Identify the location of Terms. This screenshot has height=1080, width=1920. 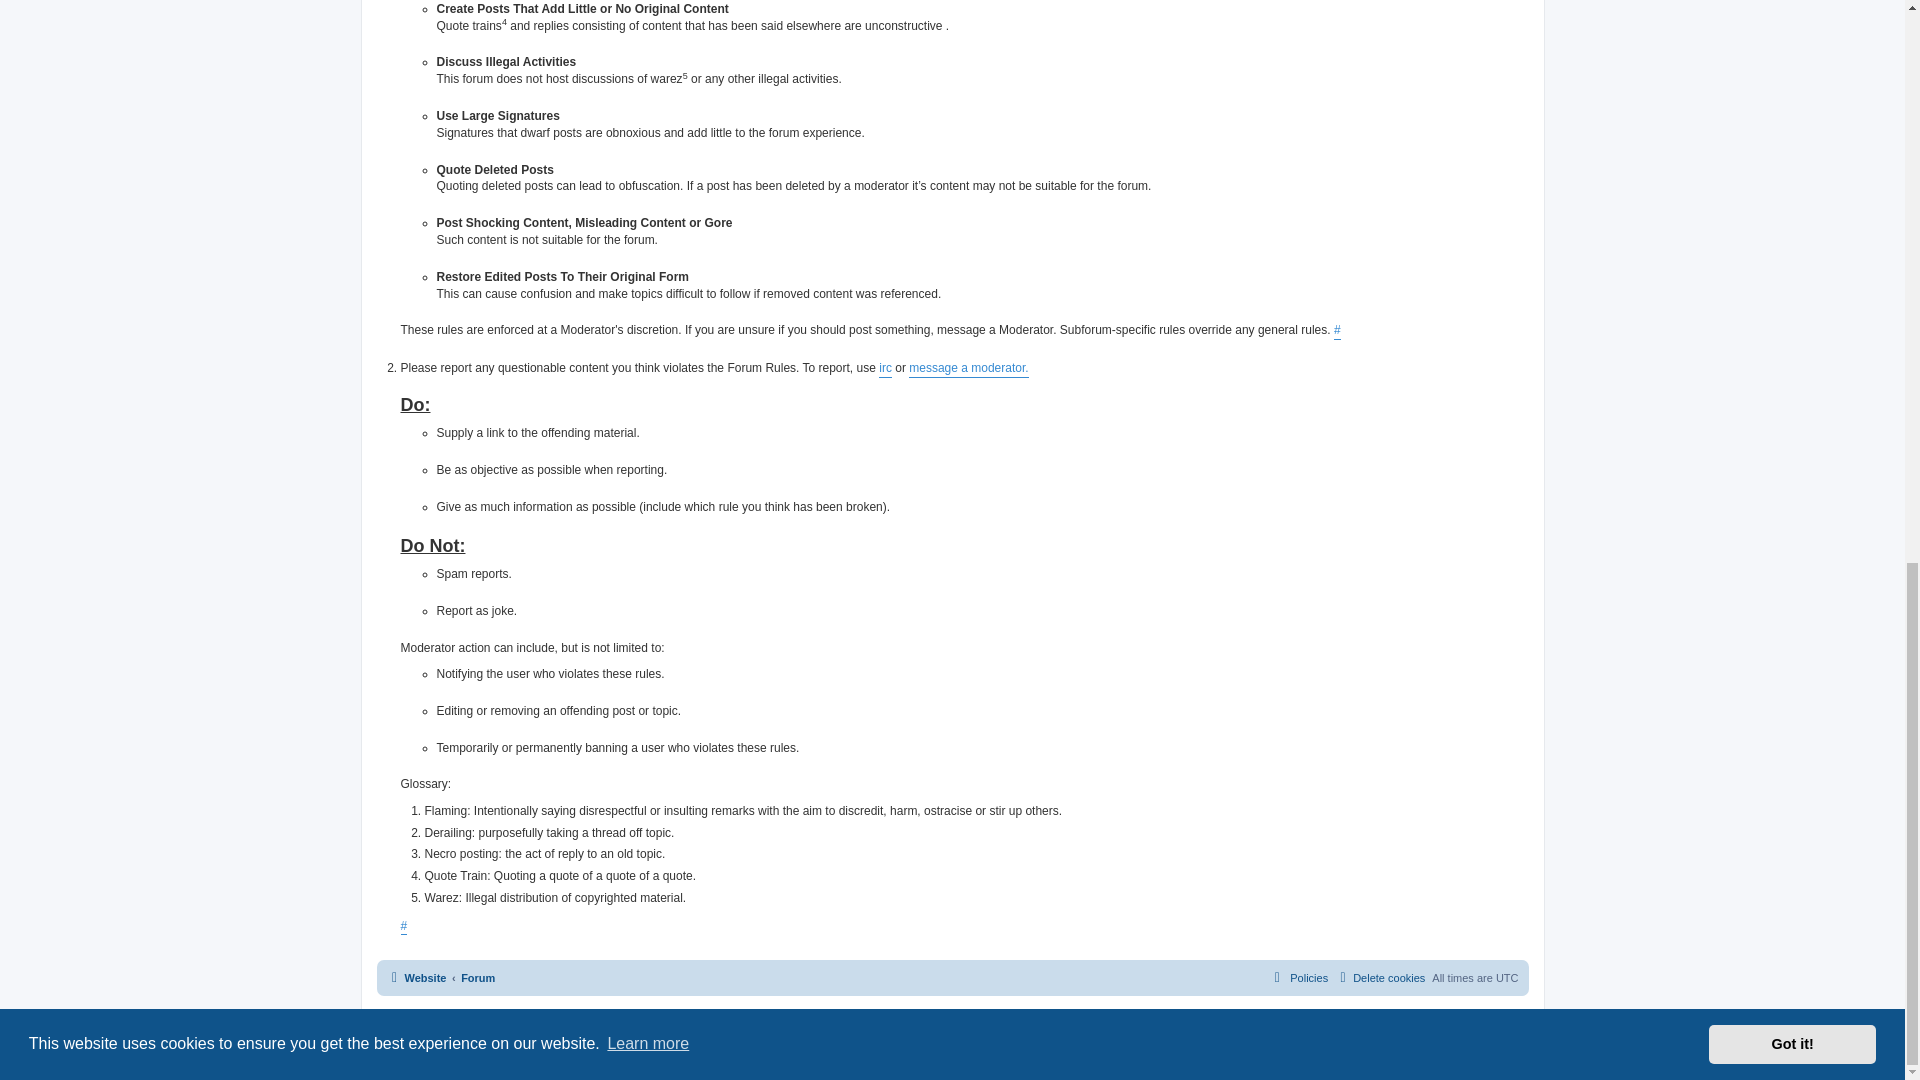
(972, 1032).